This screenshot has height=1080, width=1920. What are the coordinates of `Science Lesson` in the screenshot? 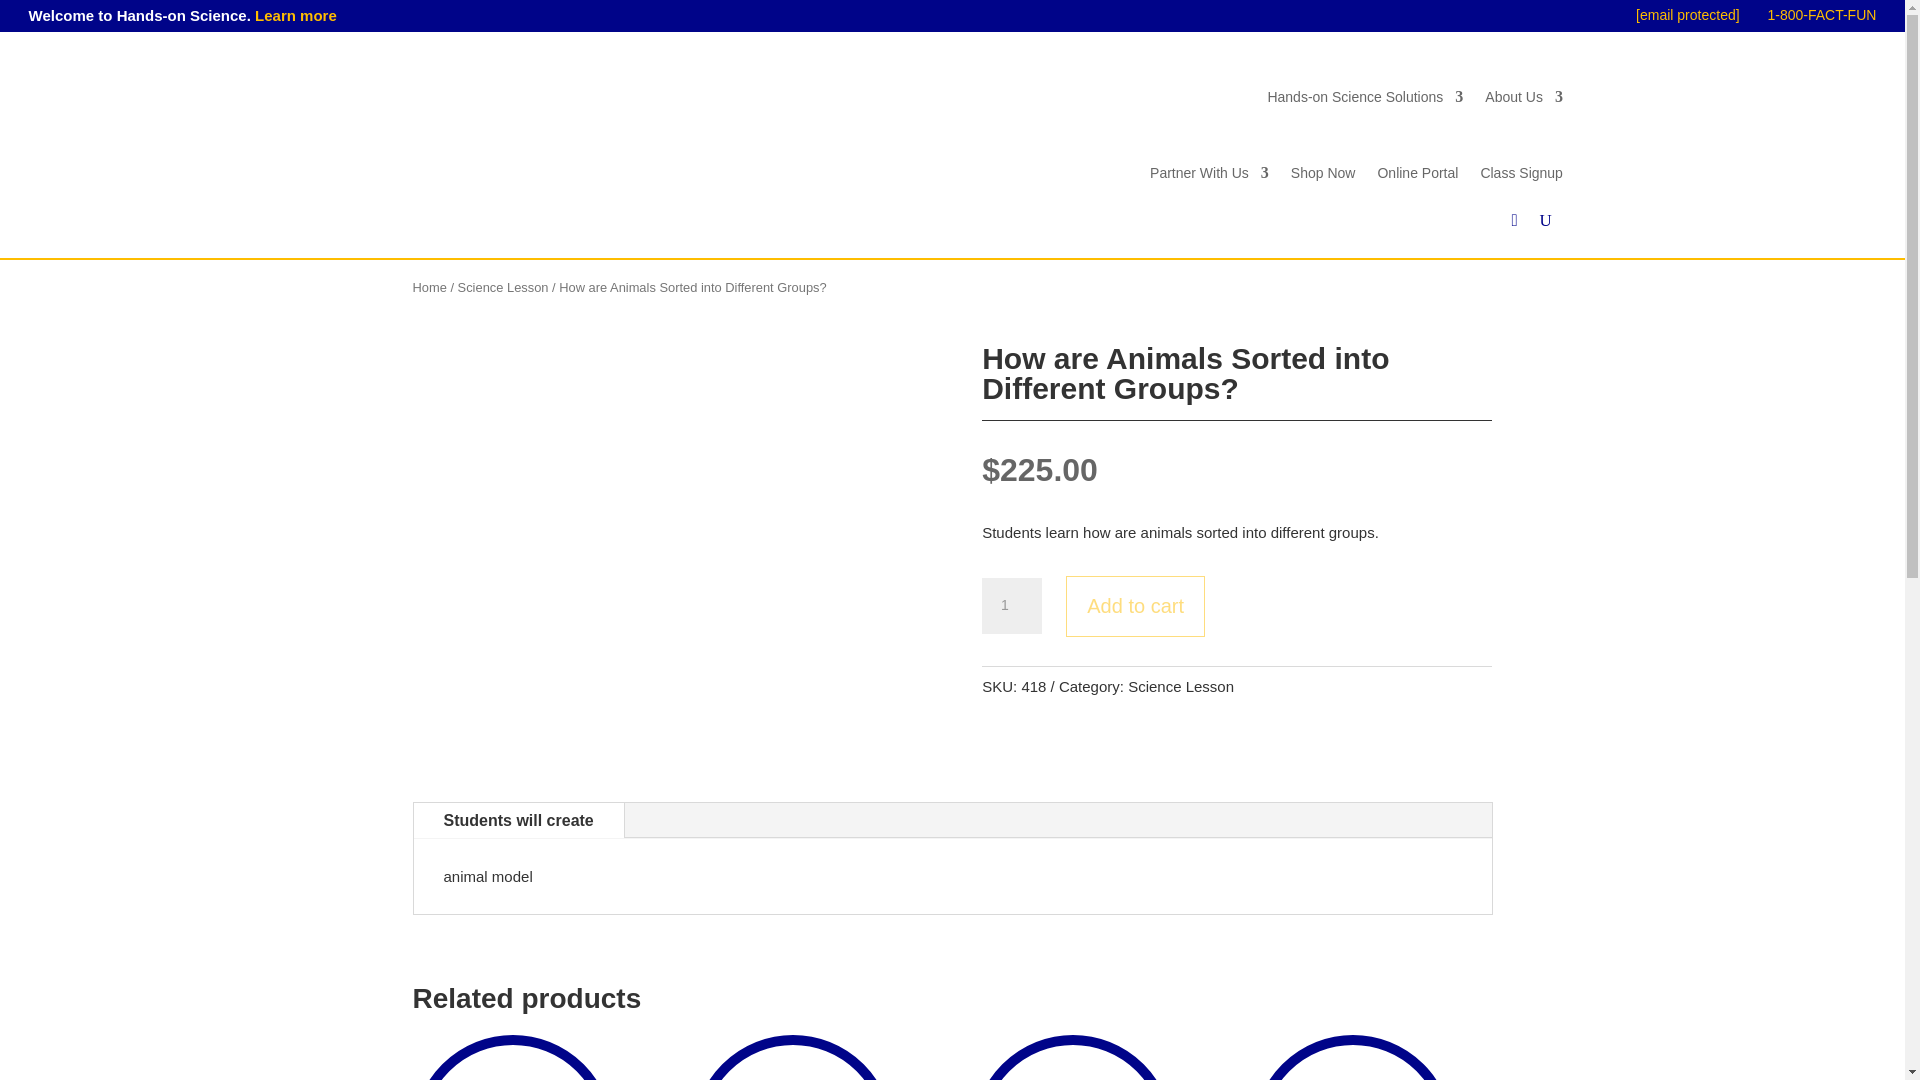 It's located at (504, 286).